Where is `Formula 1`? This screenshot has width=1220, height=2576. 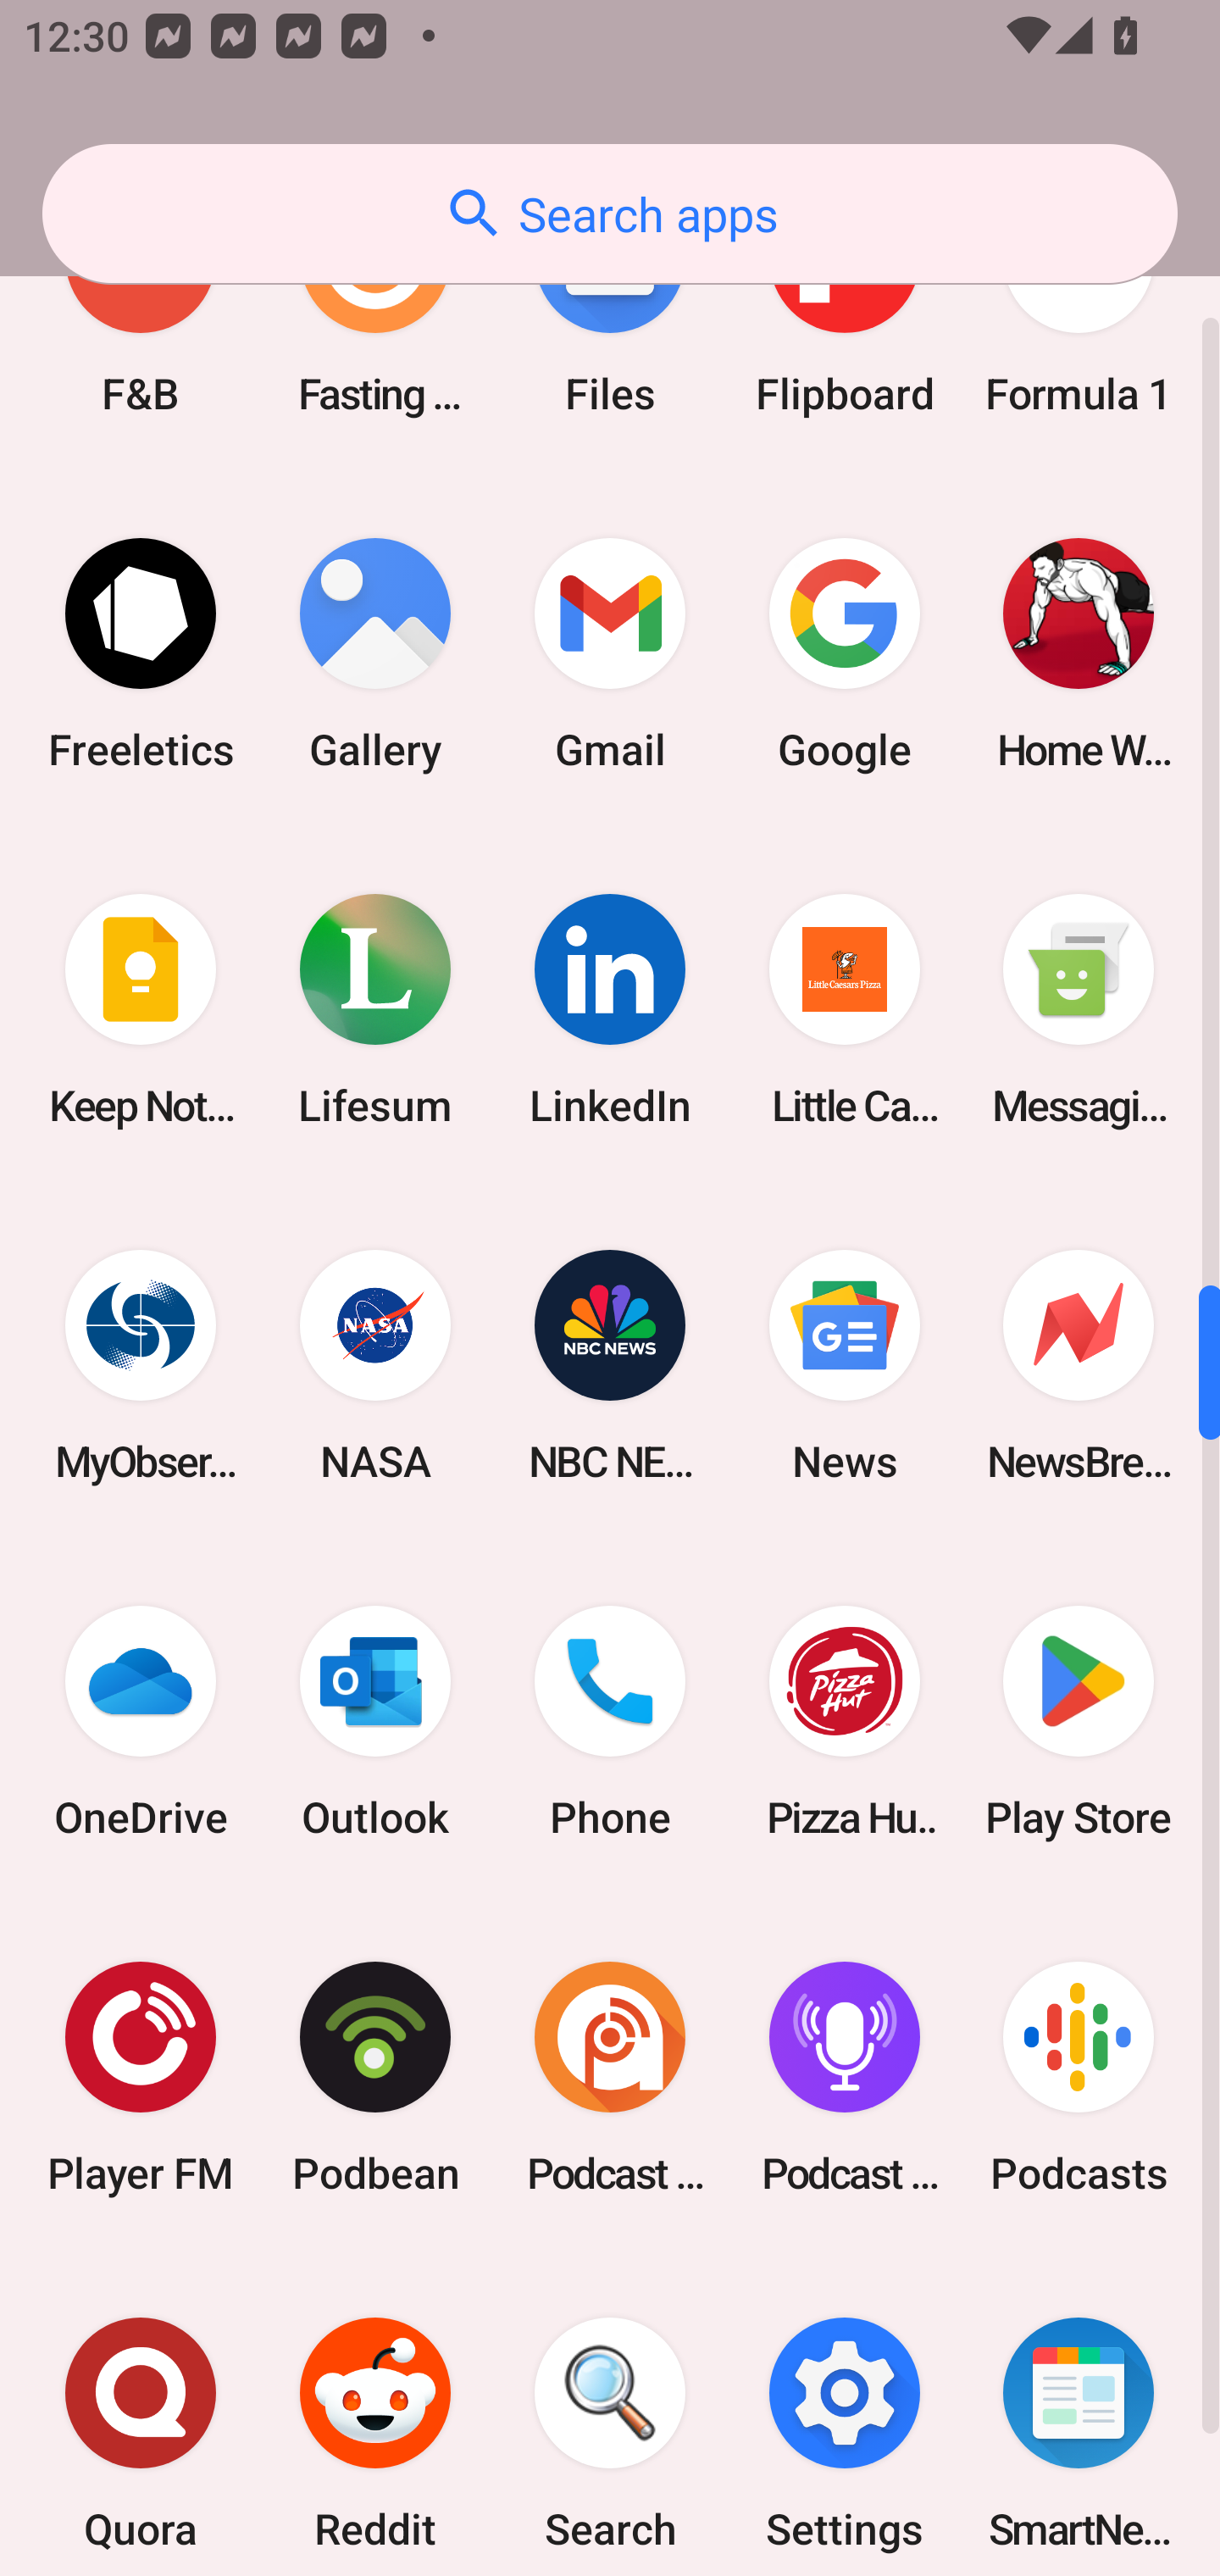
Formula 1 is located at coordinates (1079, 323).